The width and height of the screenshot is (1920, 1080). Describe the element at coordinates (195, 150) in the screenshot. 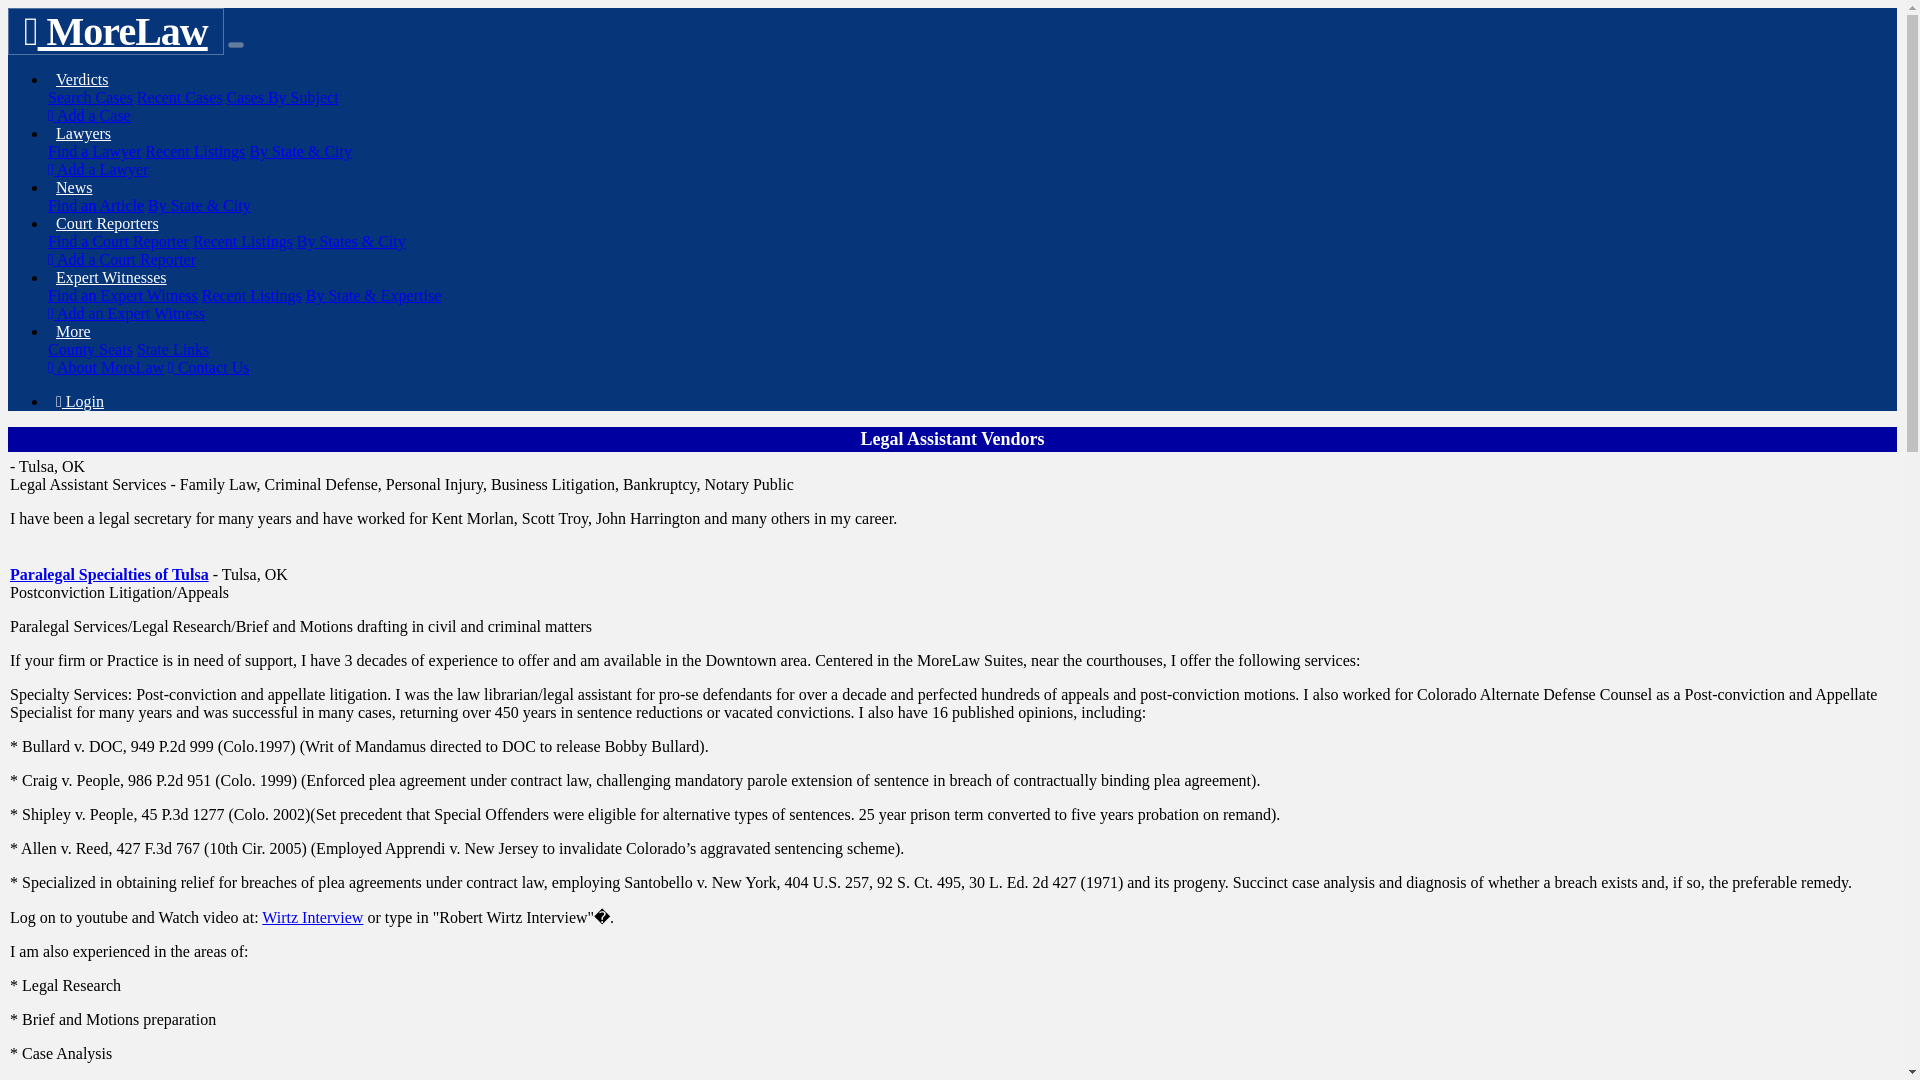

I see `Recent Listings` at that location.